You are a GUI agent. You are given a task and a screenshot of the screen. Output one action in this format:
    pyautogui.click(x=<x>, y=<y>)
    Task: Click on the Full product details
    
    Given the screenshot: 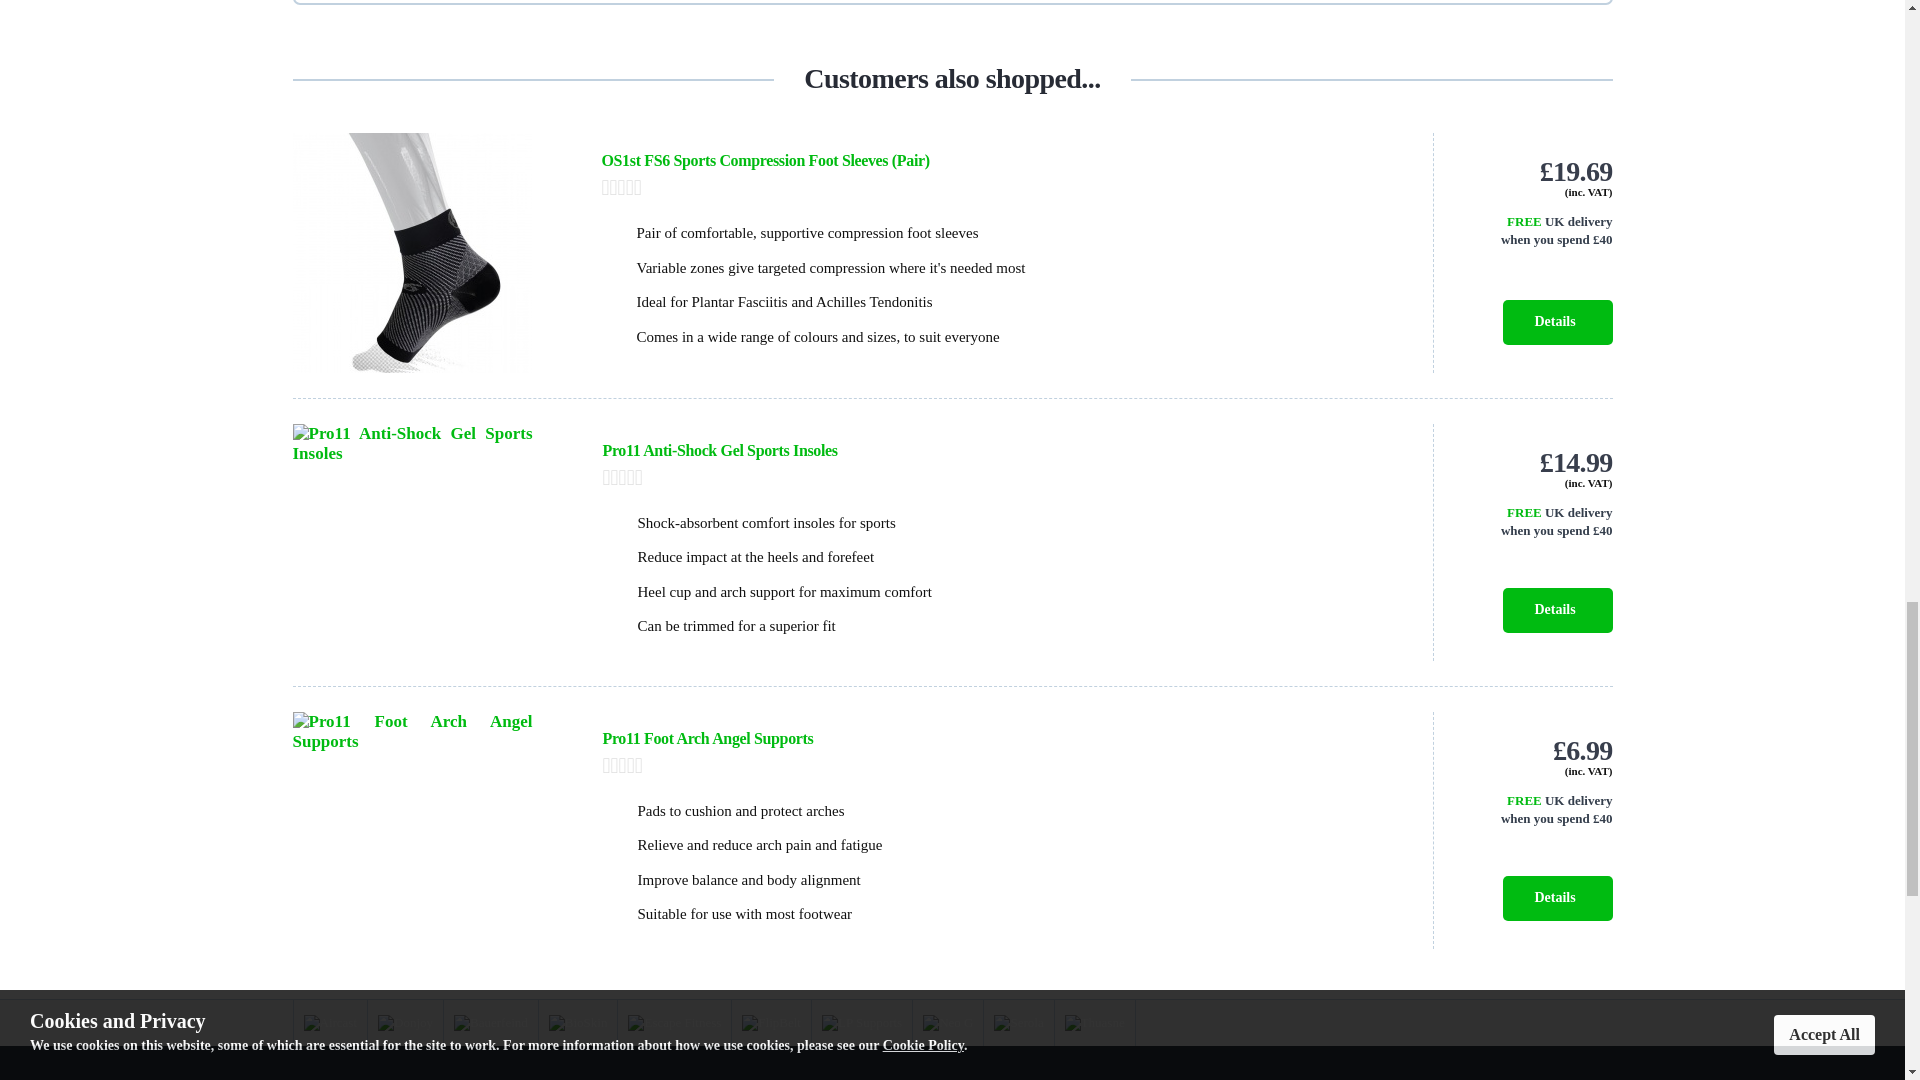 What is the action you would take?
    pyautogui.click(x=1556, y=898)
    